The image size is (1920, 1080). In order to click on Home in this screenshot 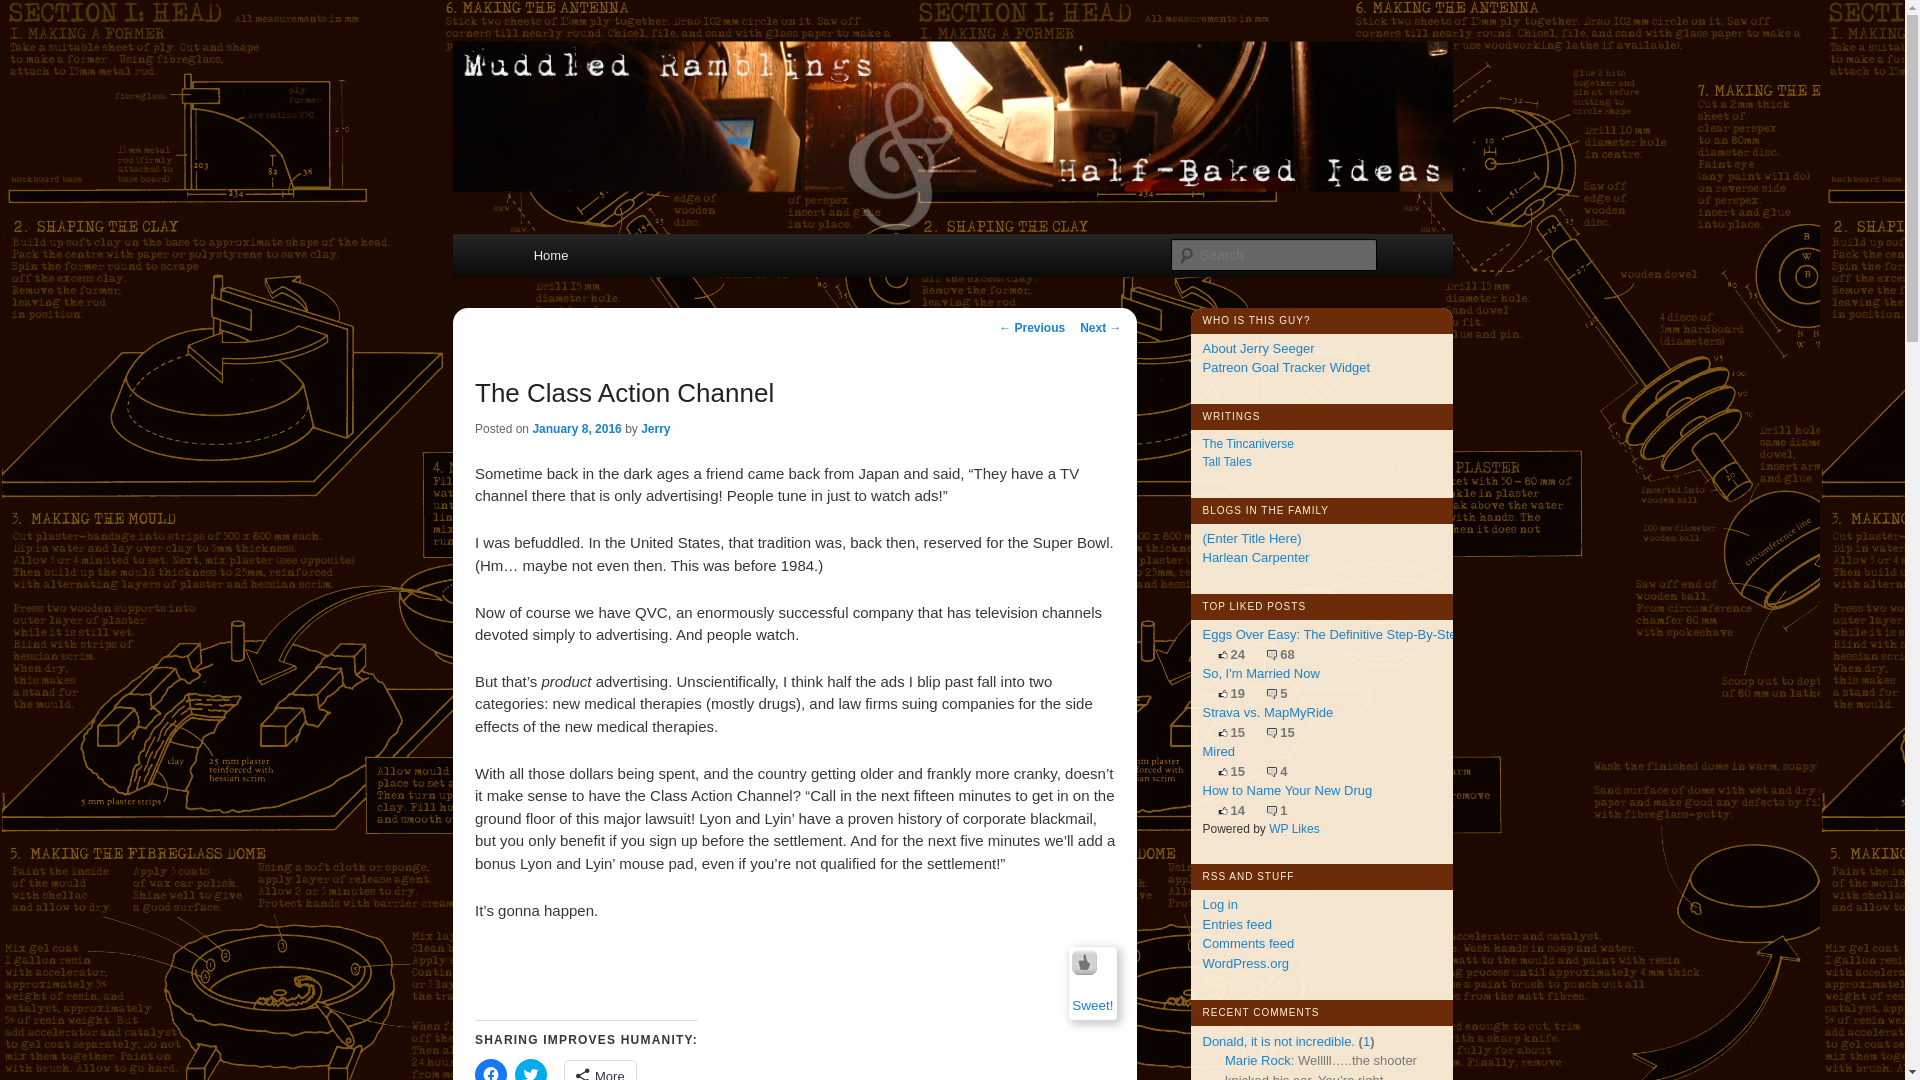, I will do `click(550, 255)`.